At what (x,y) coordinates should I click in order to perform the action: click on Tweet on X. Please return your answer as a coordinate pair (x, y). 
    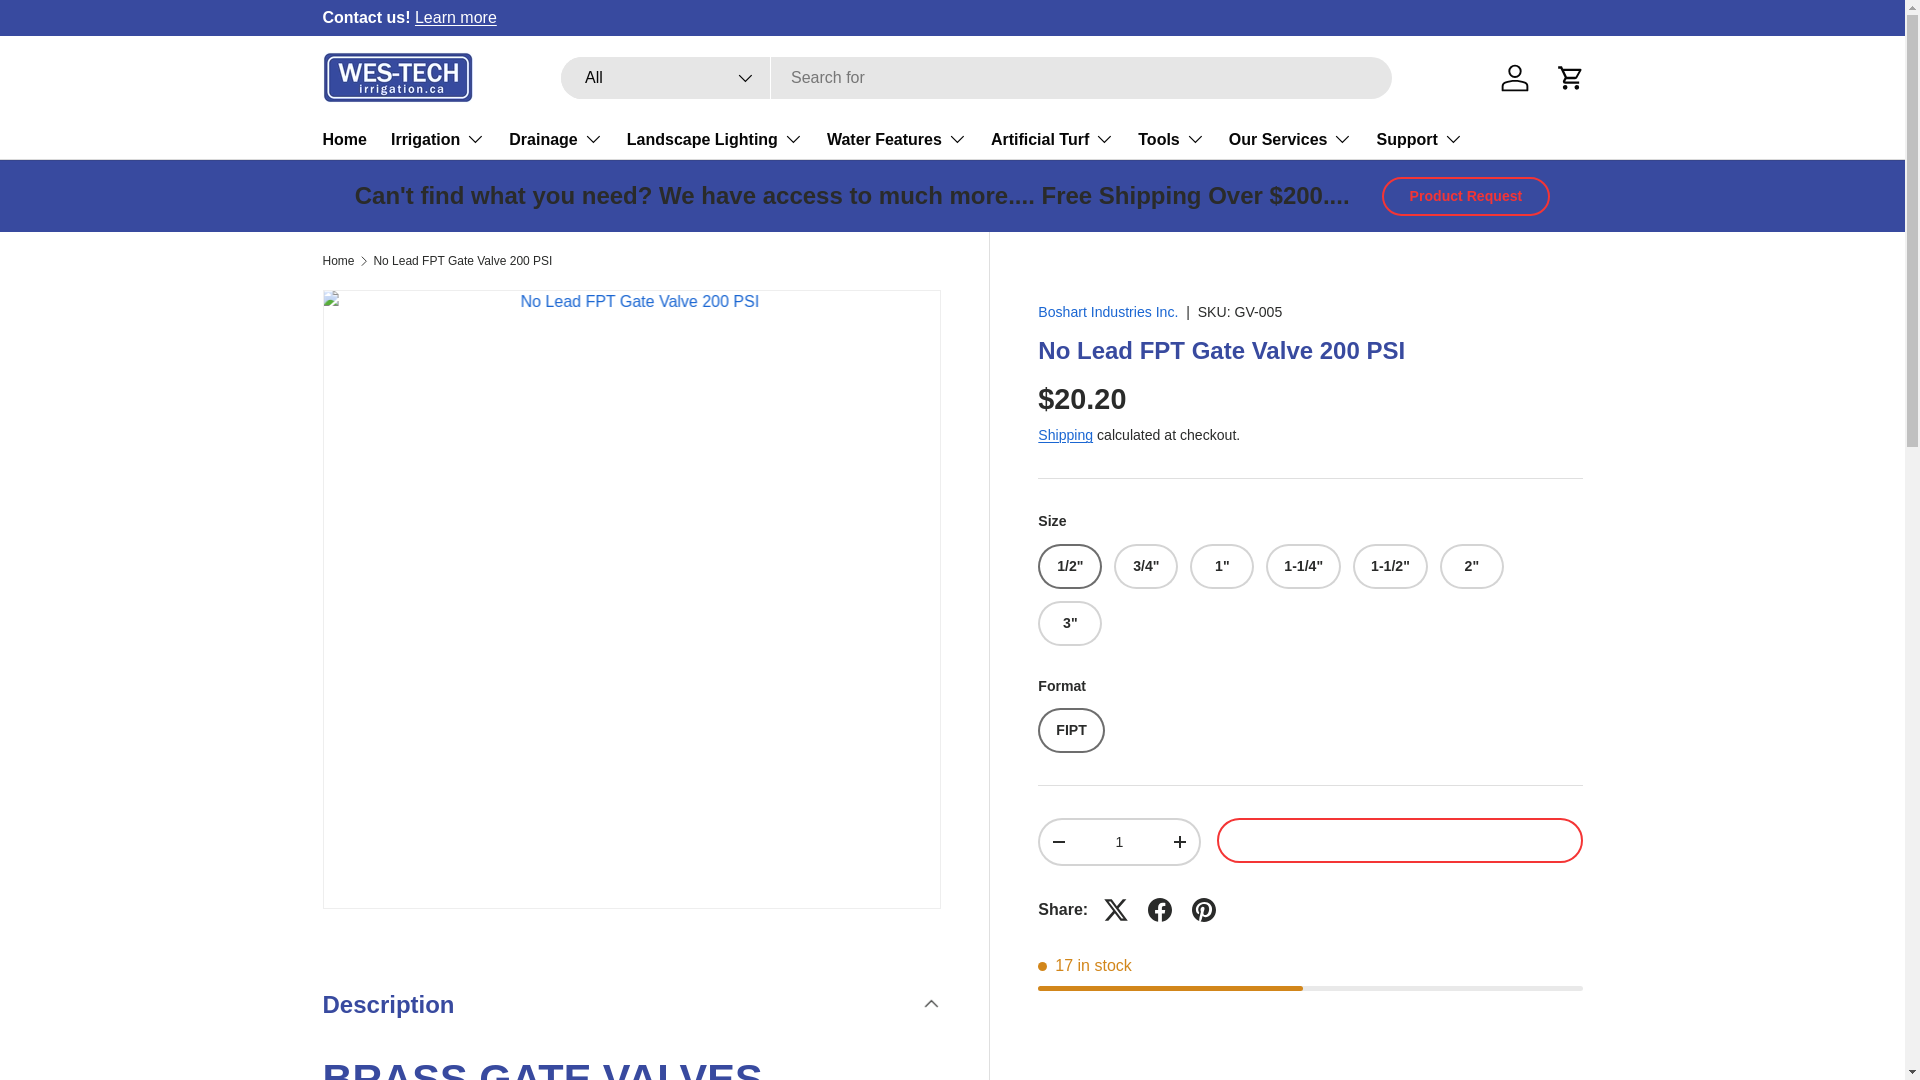
    Looking at the image, I should click on (1116, 910).